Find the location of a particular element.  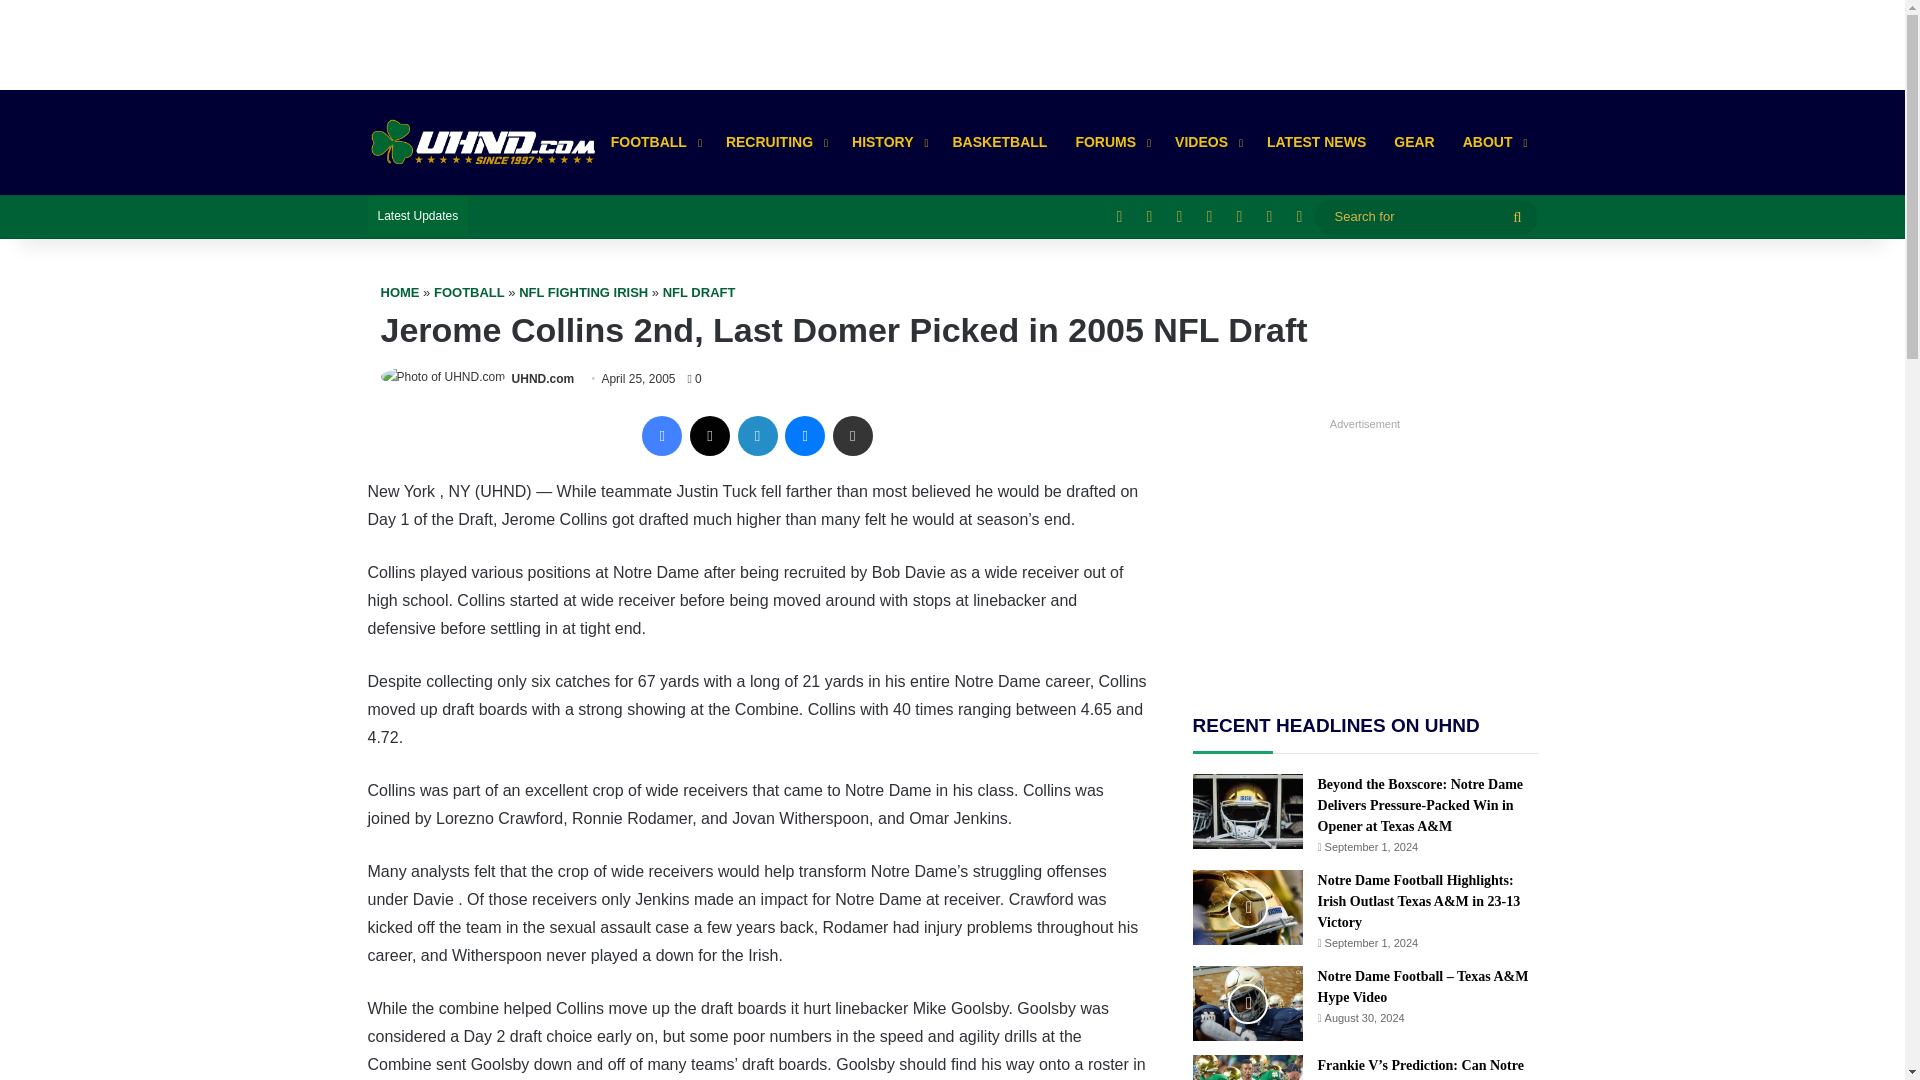

Search for is located at coordinates (1425, 216).